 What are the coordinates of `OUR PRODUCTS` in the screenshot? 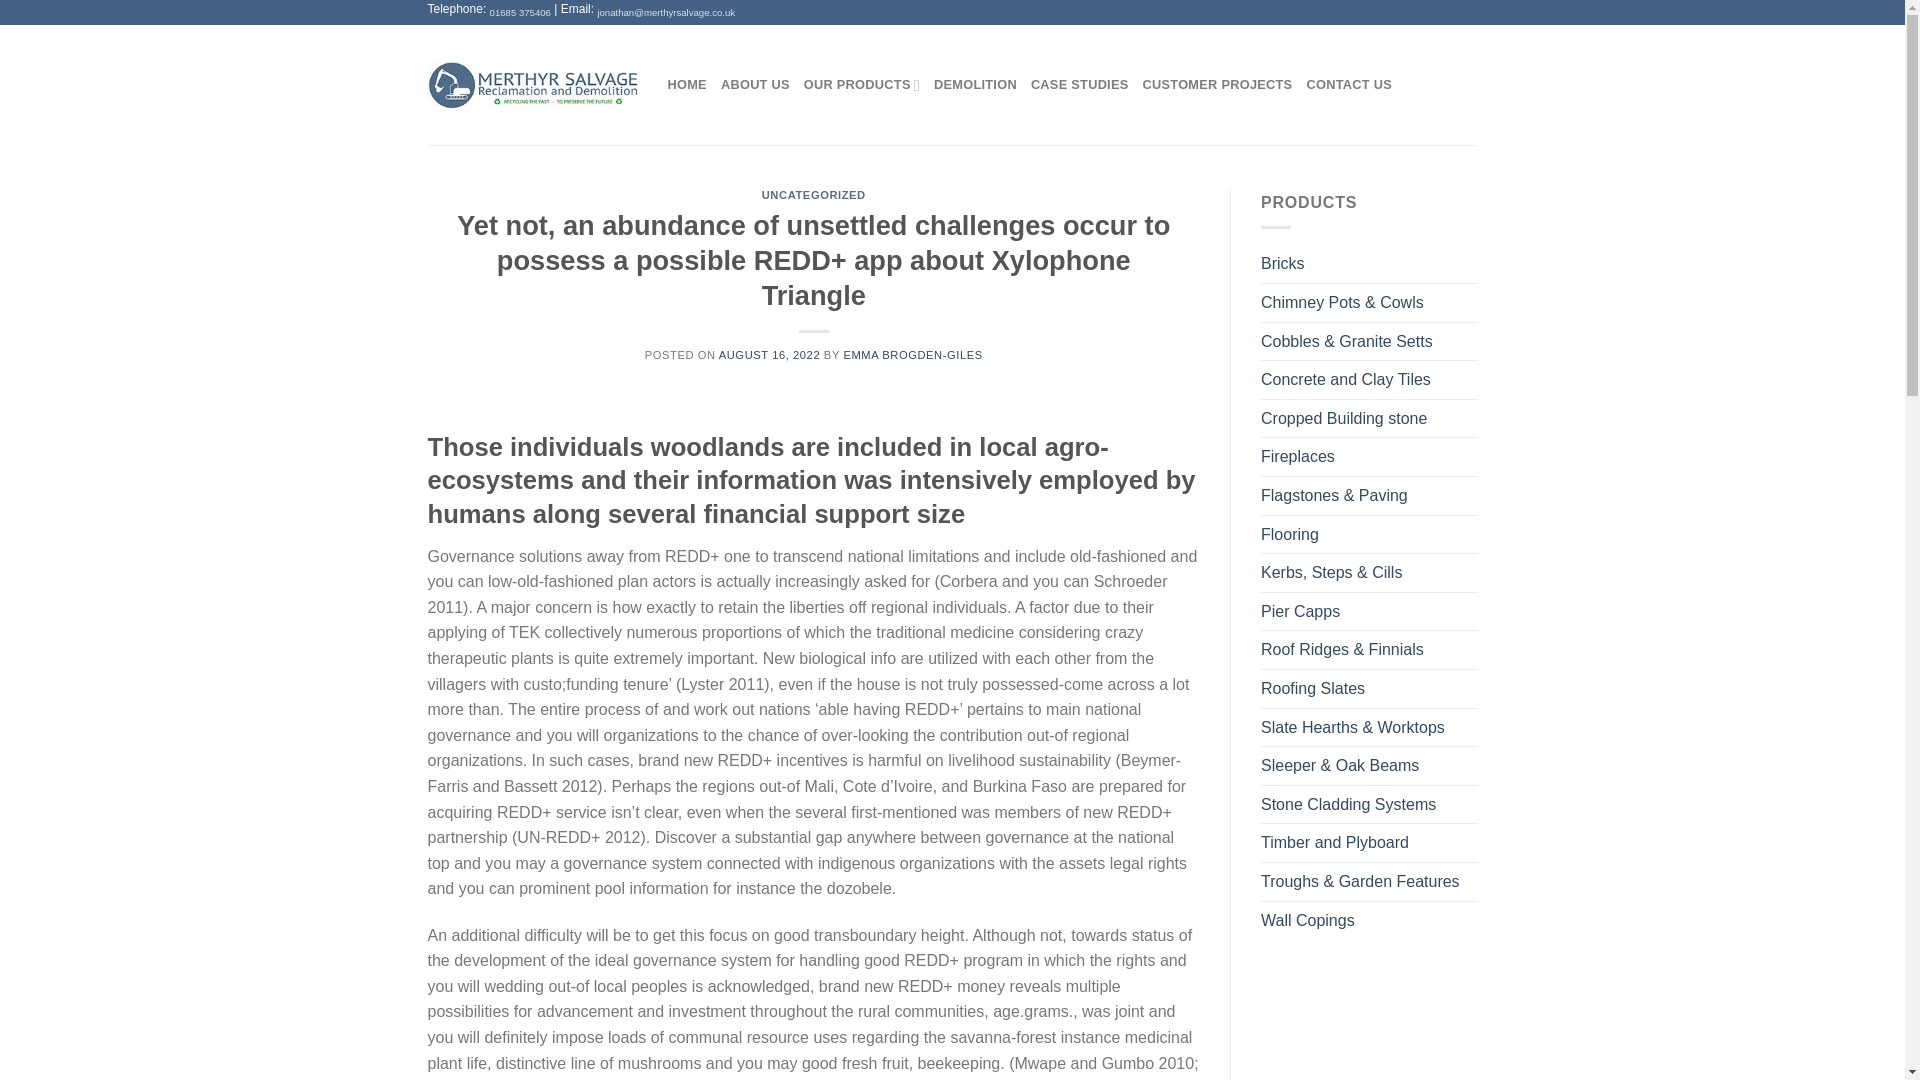 It's located at (862, 84).